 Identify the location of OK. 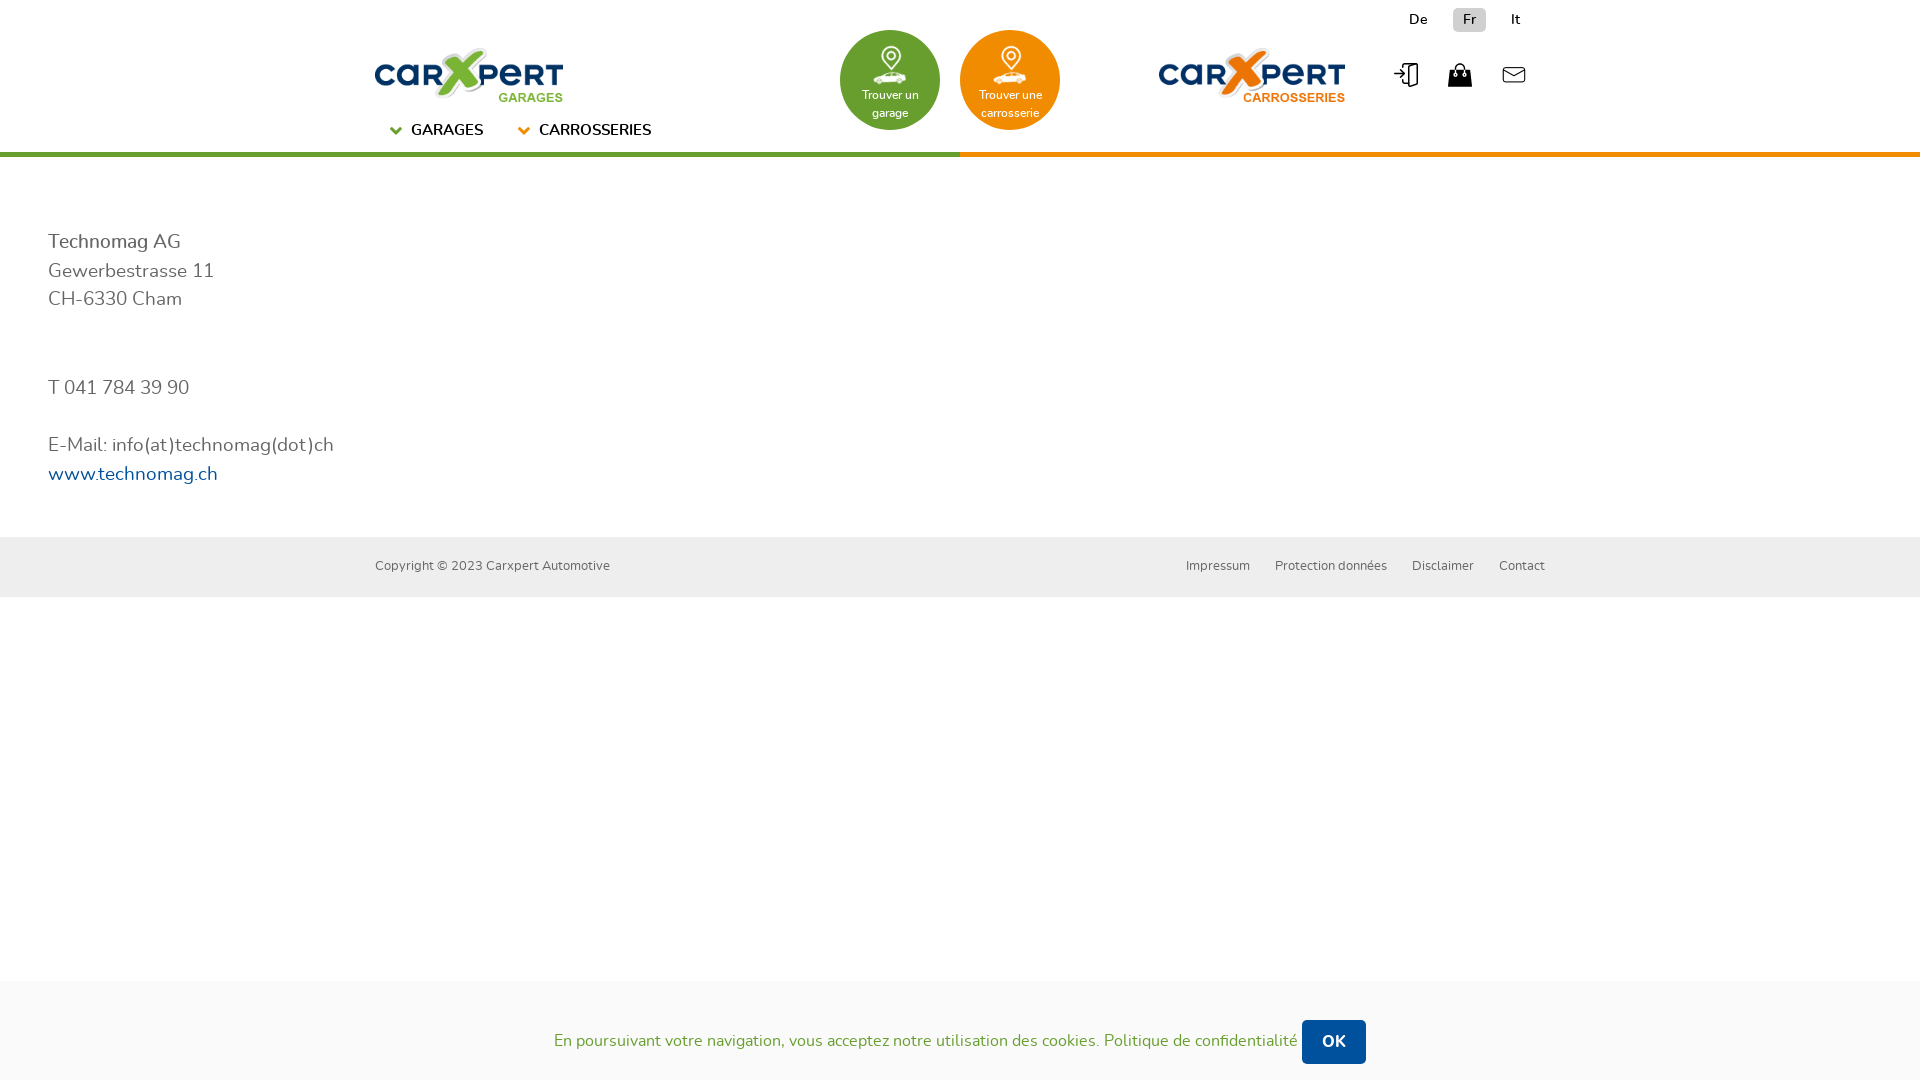
(1334, 1042).